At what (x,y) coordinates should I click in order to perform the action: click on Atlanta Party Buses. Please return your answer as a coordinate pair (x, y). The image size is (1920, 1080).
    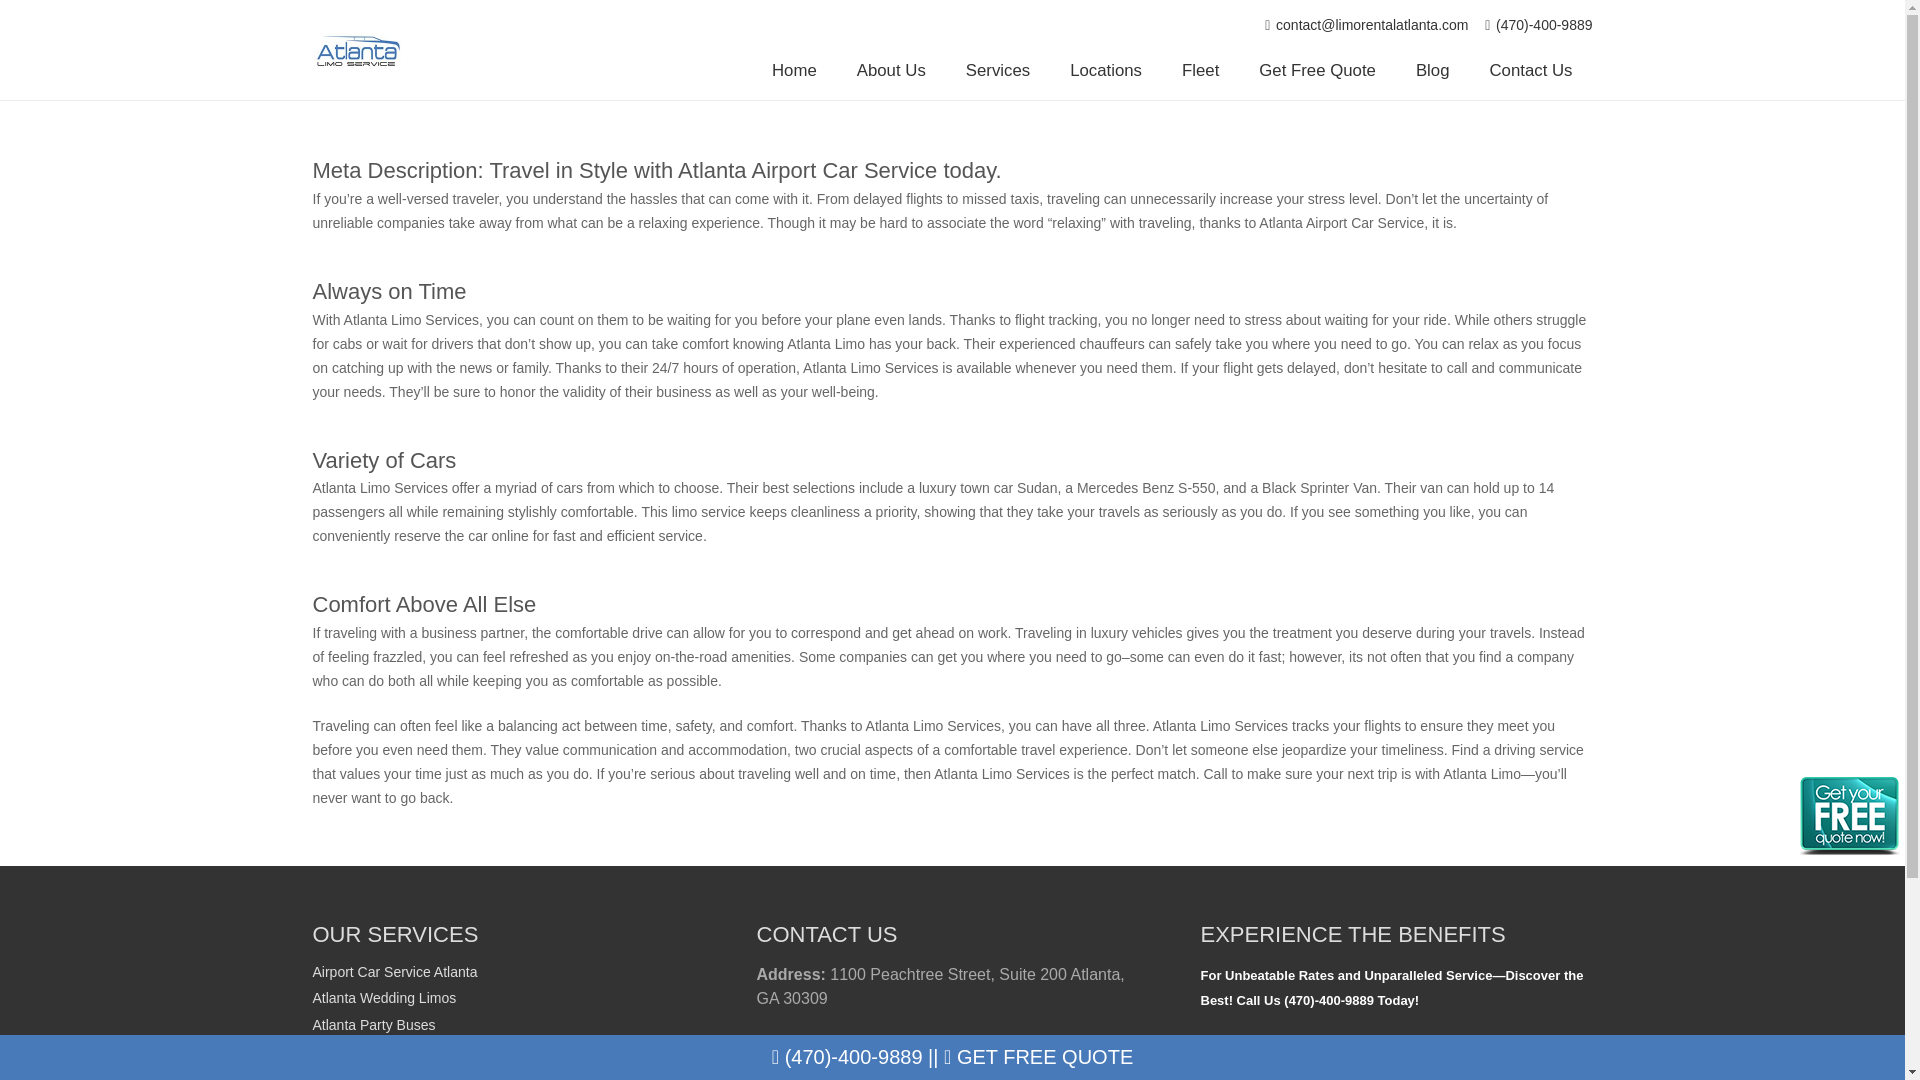
    Looking at the image, I should click on (373, 1024).